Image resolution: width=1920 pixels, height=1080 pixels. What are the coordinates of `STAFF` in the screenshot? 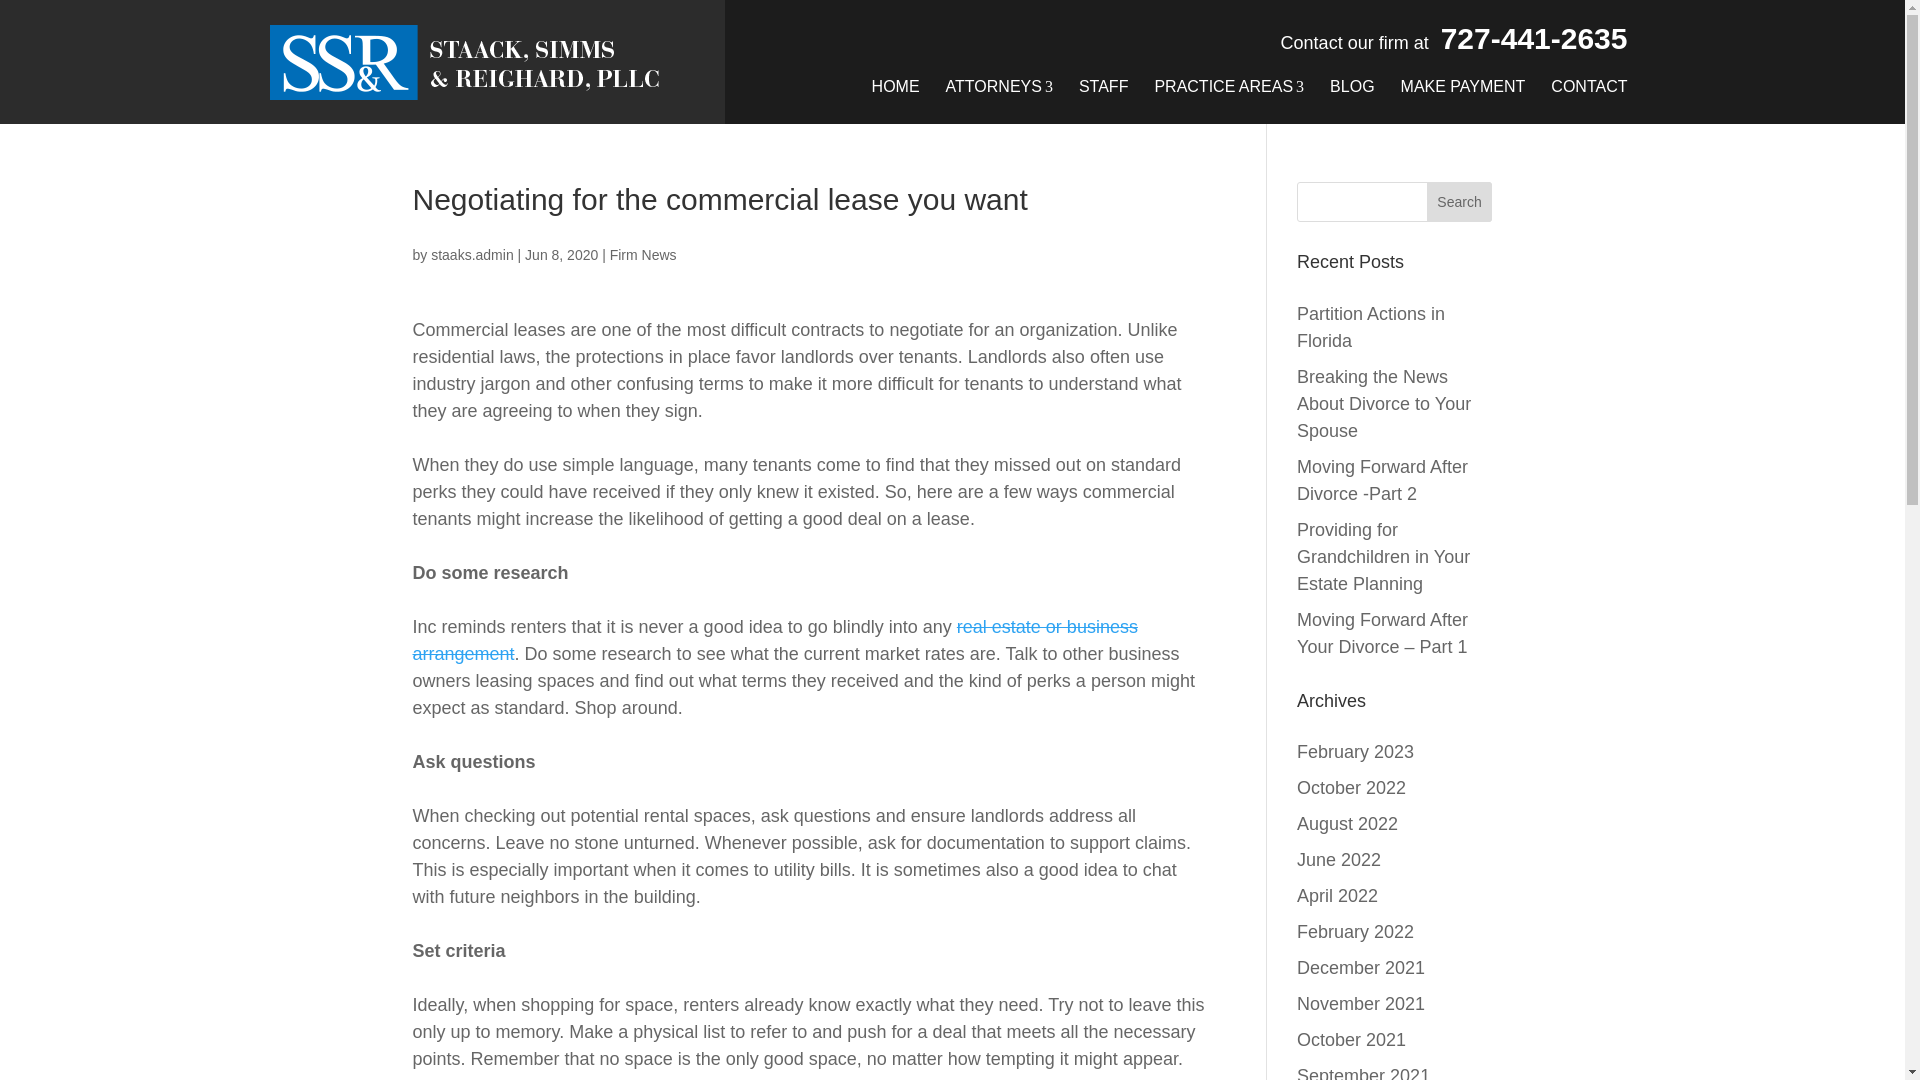 It's located at (1104, 86).